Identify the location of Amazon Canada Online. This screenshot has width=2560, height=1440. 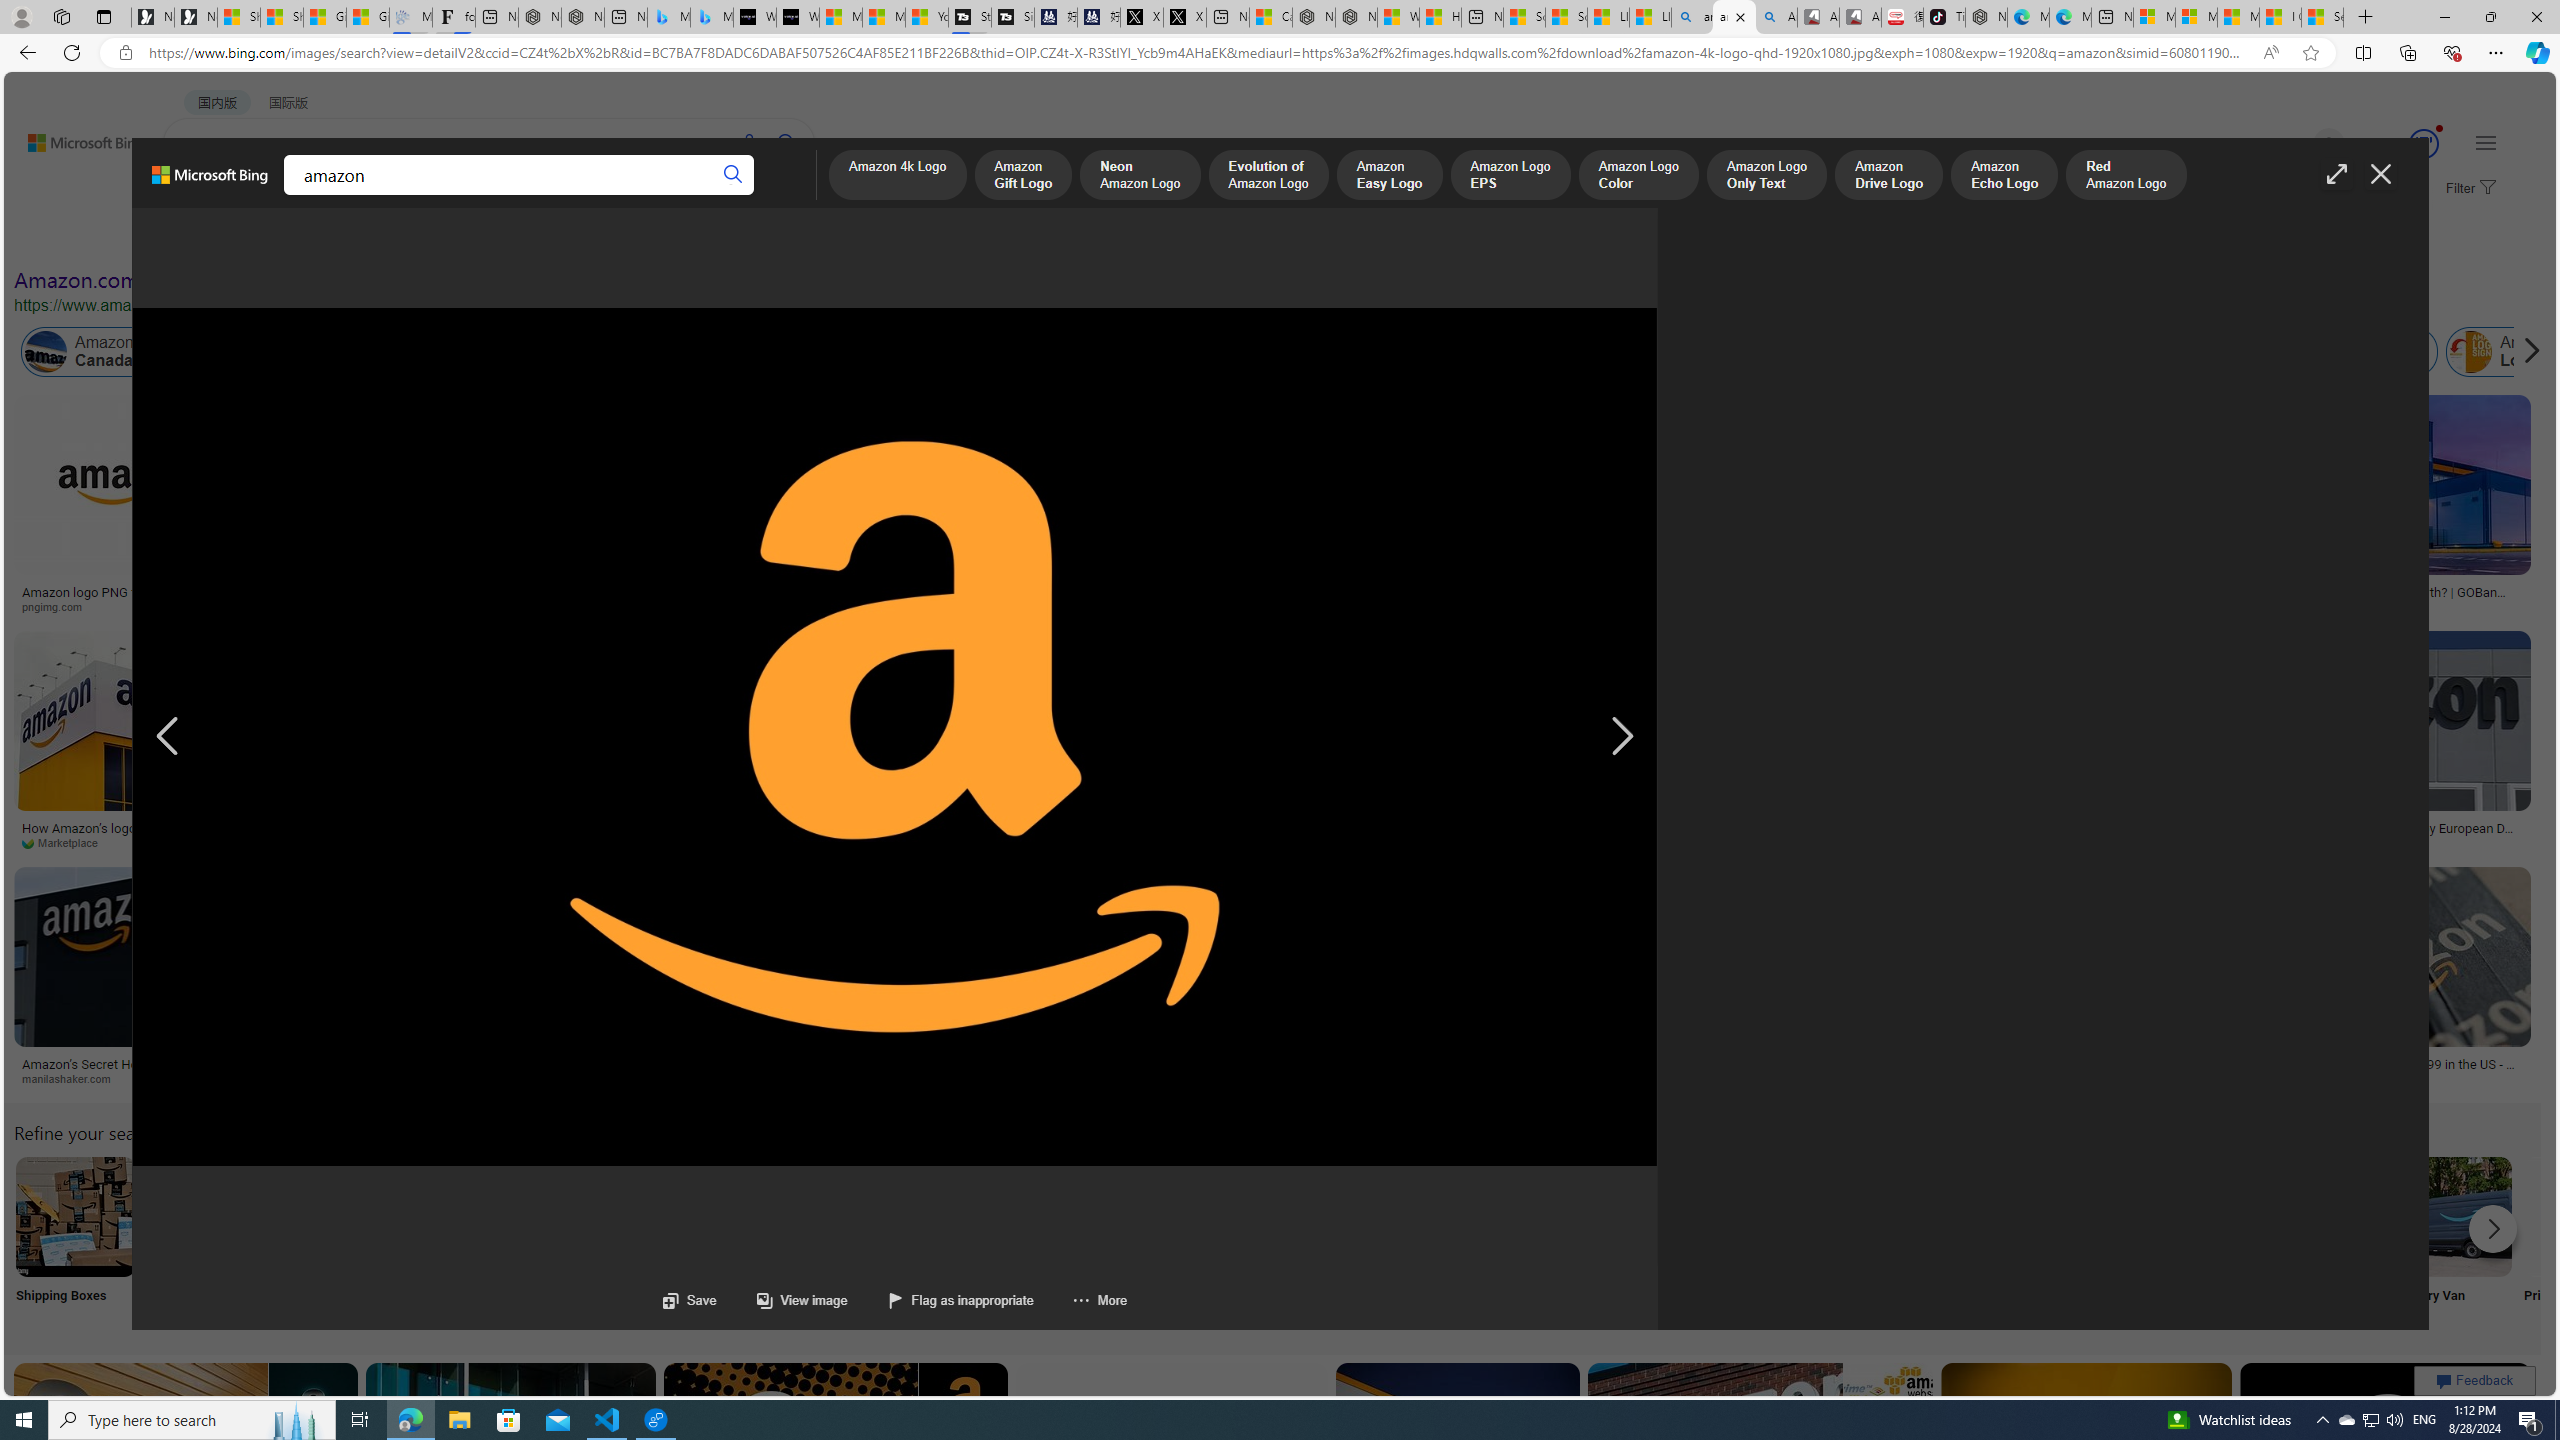
(115, 352).